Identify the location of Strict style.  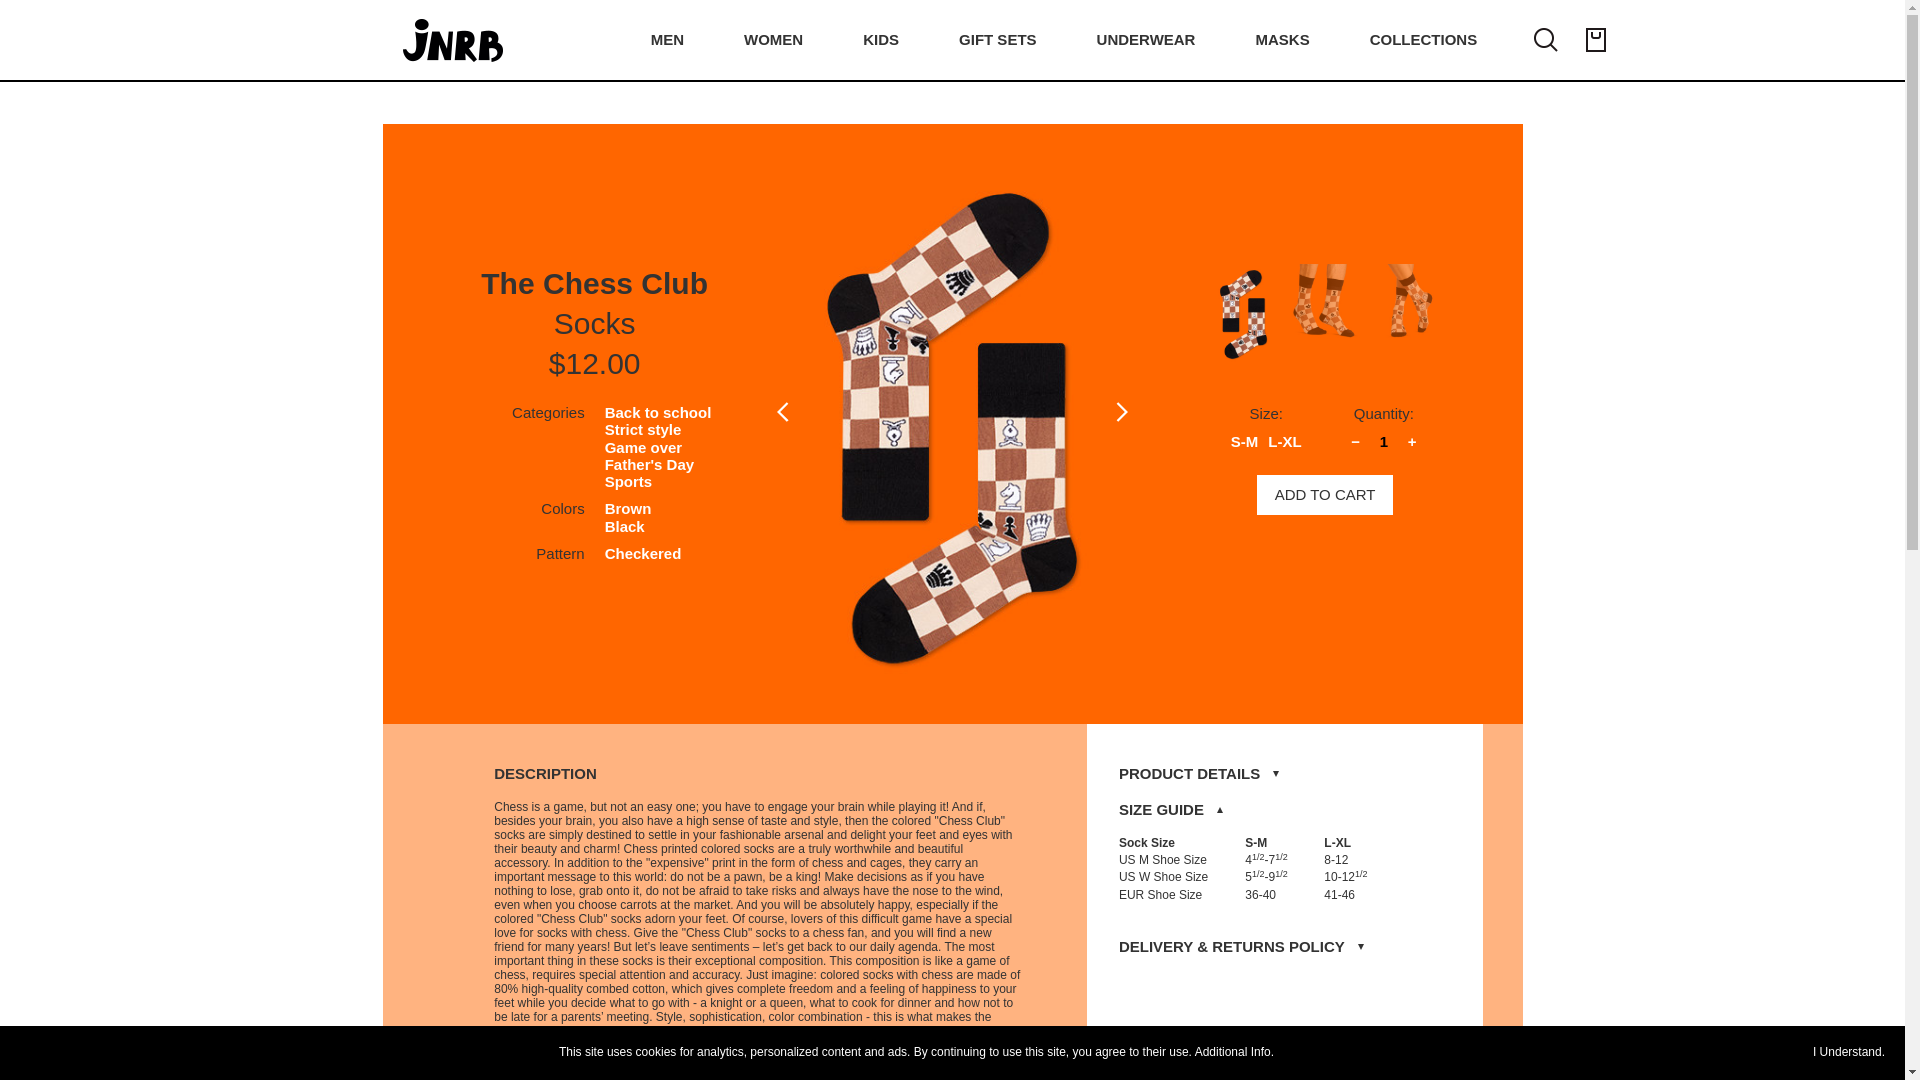
(642, 430).